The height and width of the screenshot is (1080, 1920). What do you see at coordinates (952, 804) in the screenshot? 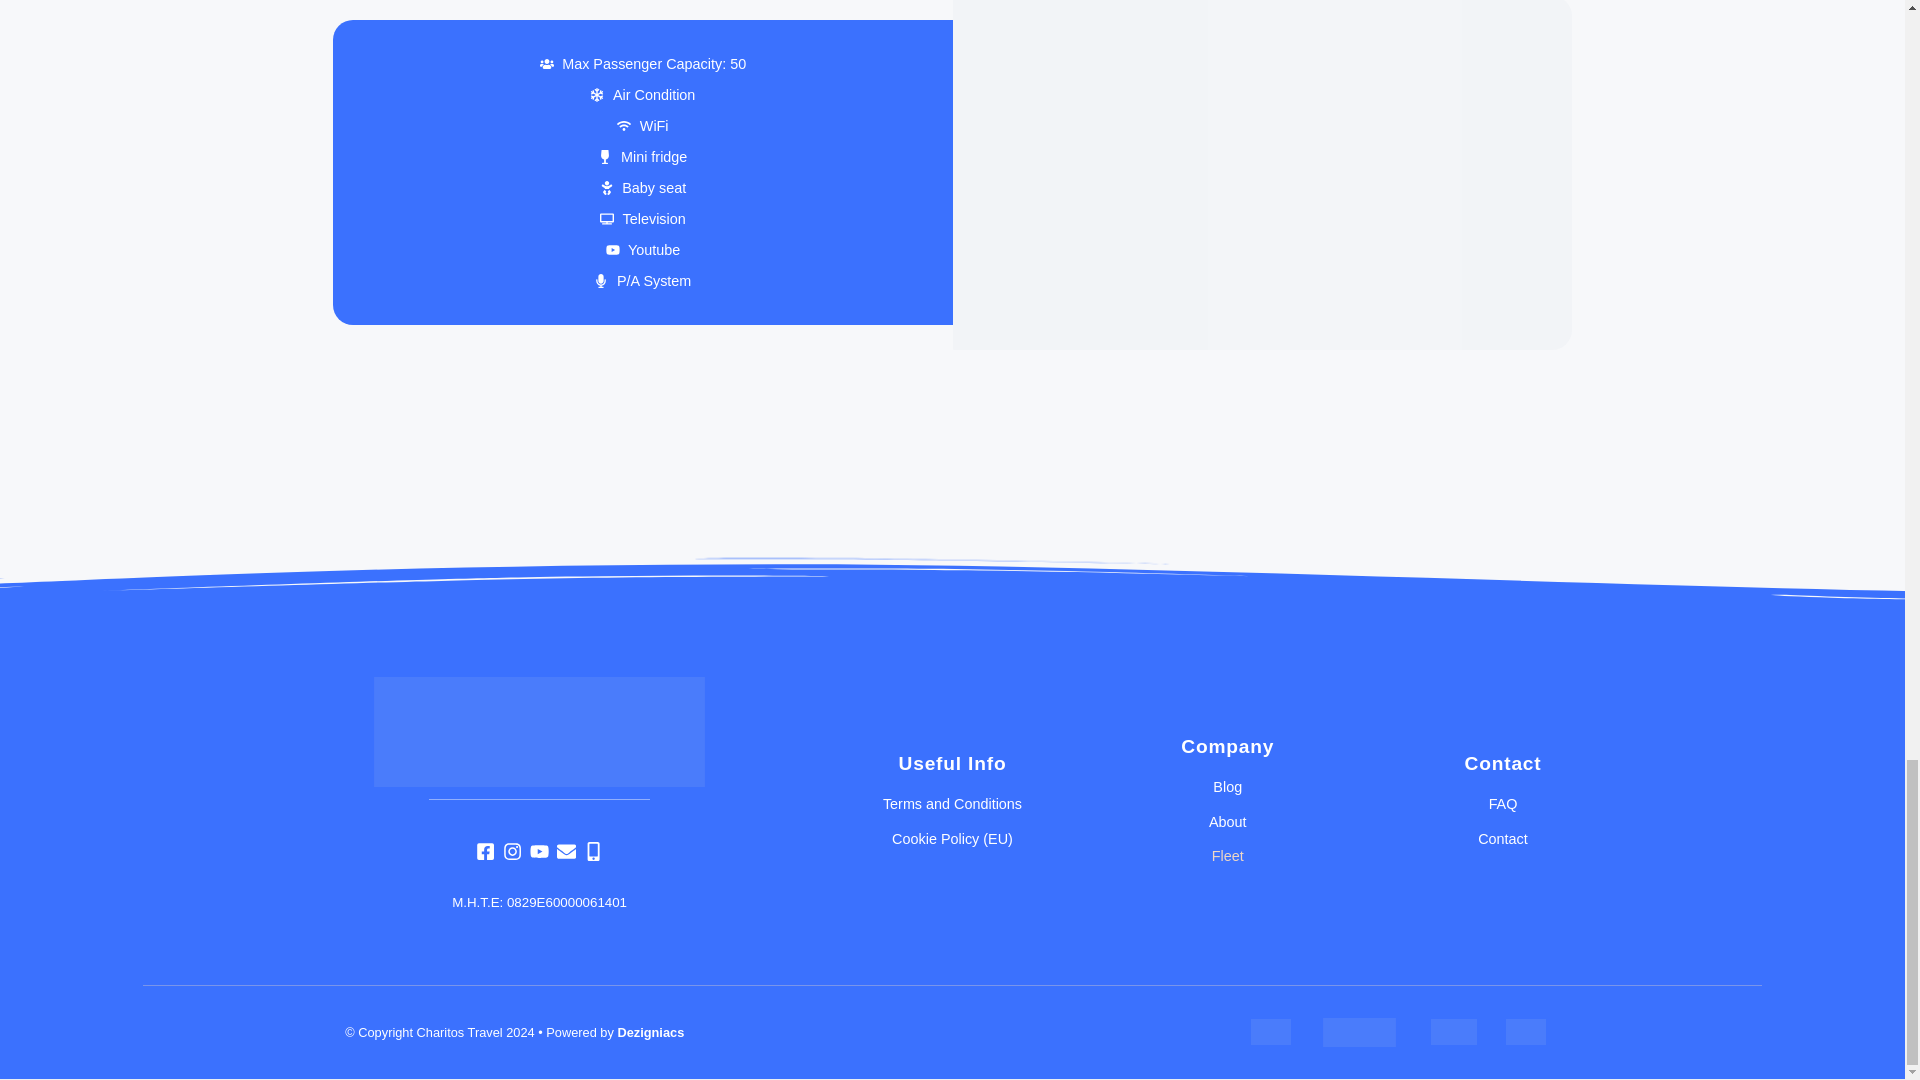
I see `Terms and Conditions` at bounding box center [952, 804].